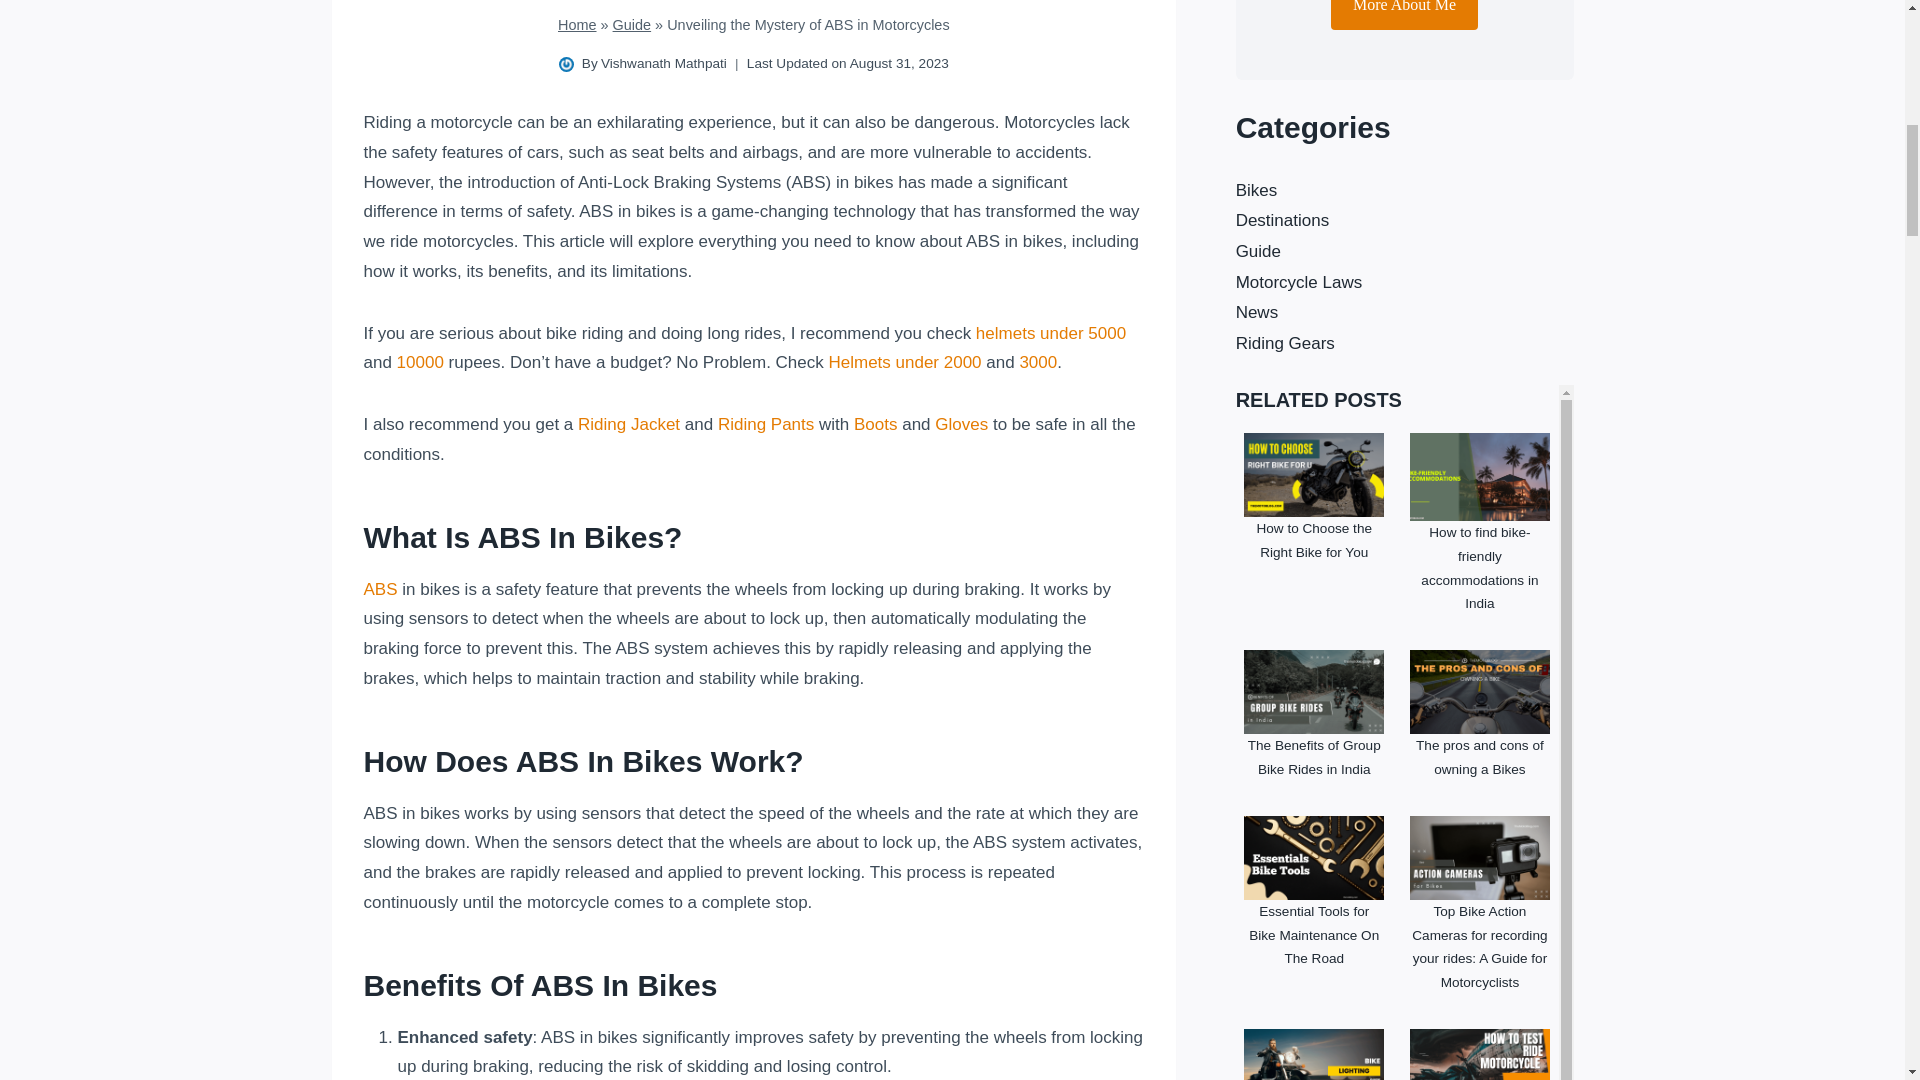 This screenshot has width=1920, height=1080. What do you see at coordinates (628, 424) in the screenshot?
I see `Riding Jacket` at bounding box center [628, 424].